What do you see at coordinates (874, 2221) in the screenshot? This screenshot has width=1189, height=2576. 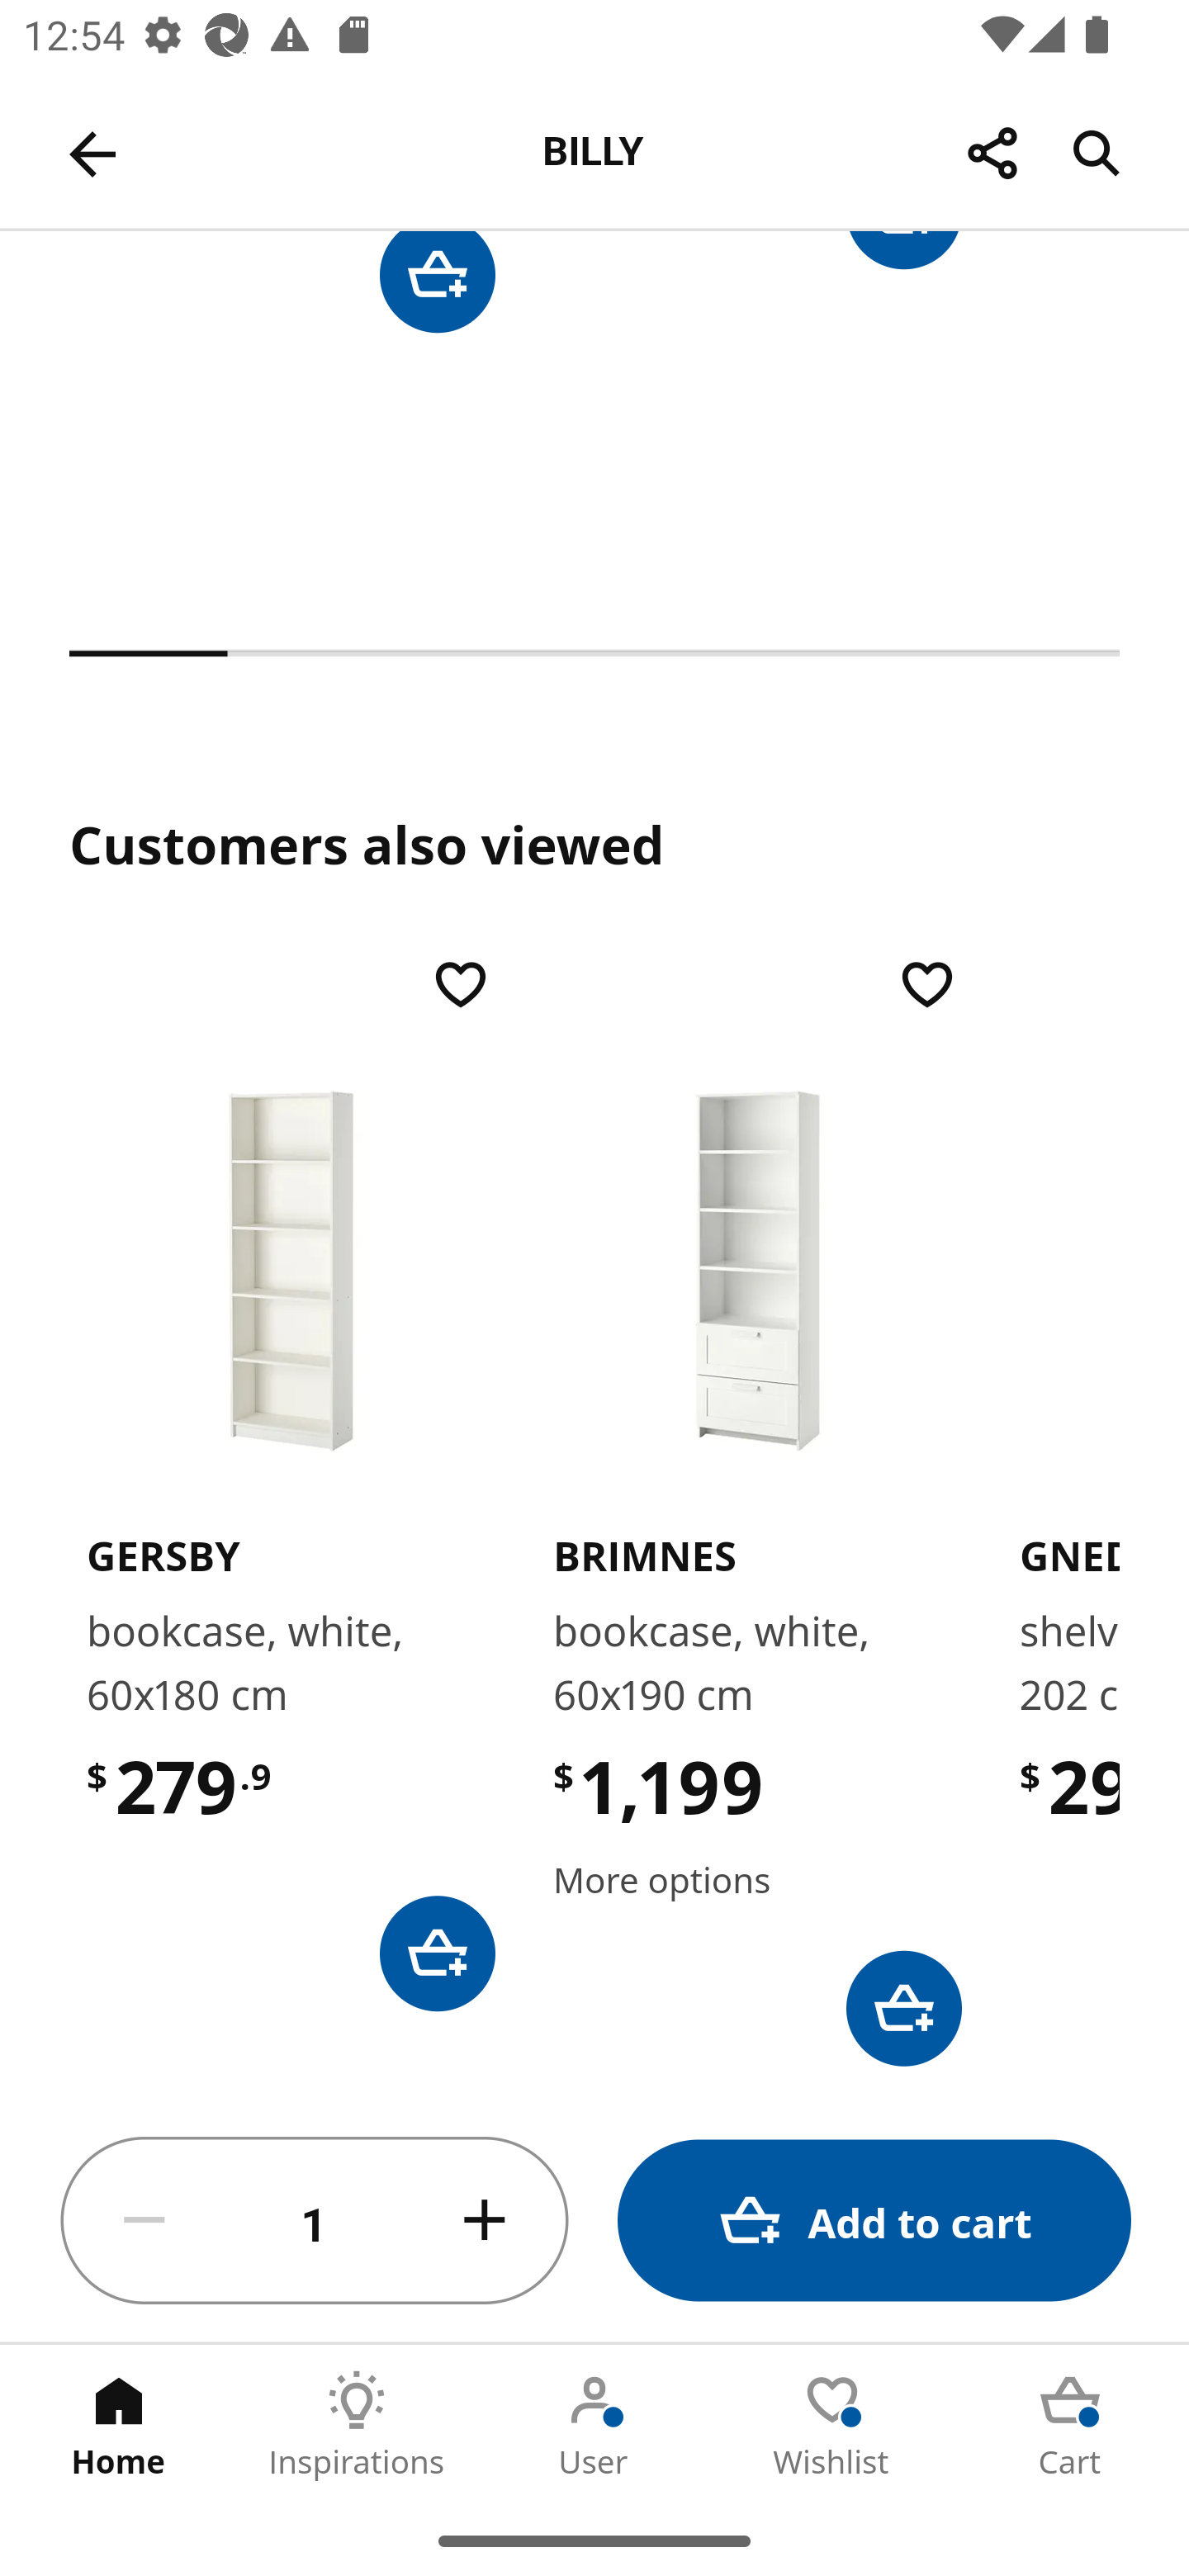 I see `Add to cart` at bounding box center [874, 2221].